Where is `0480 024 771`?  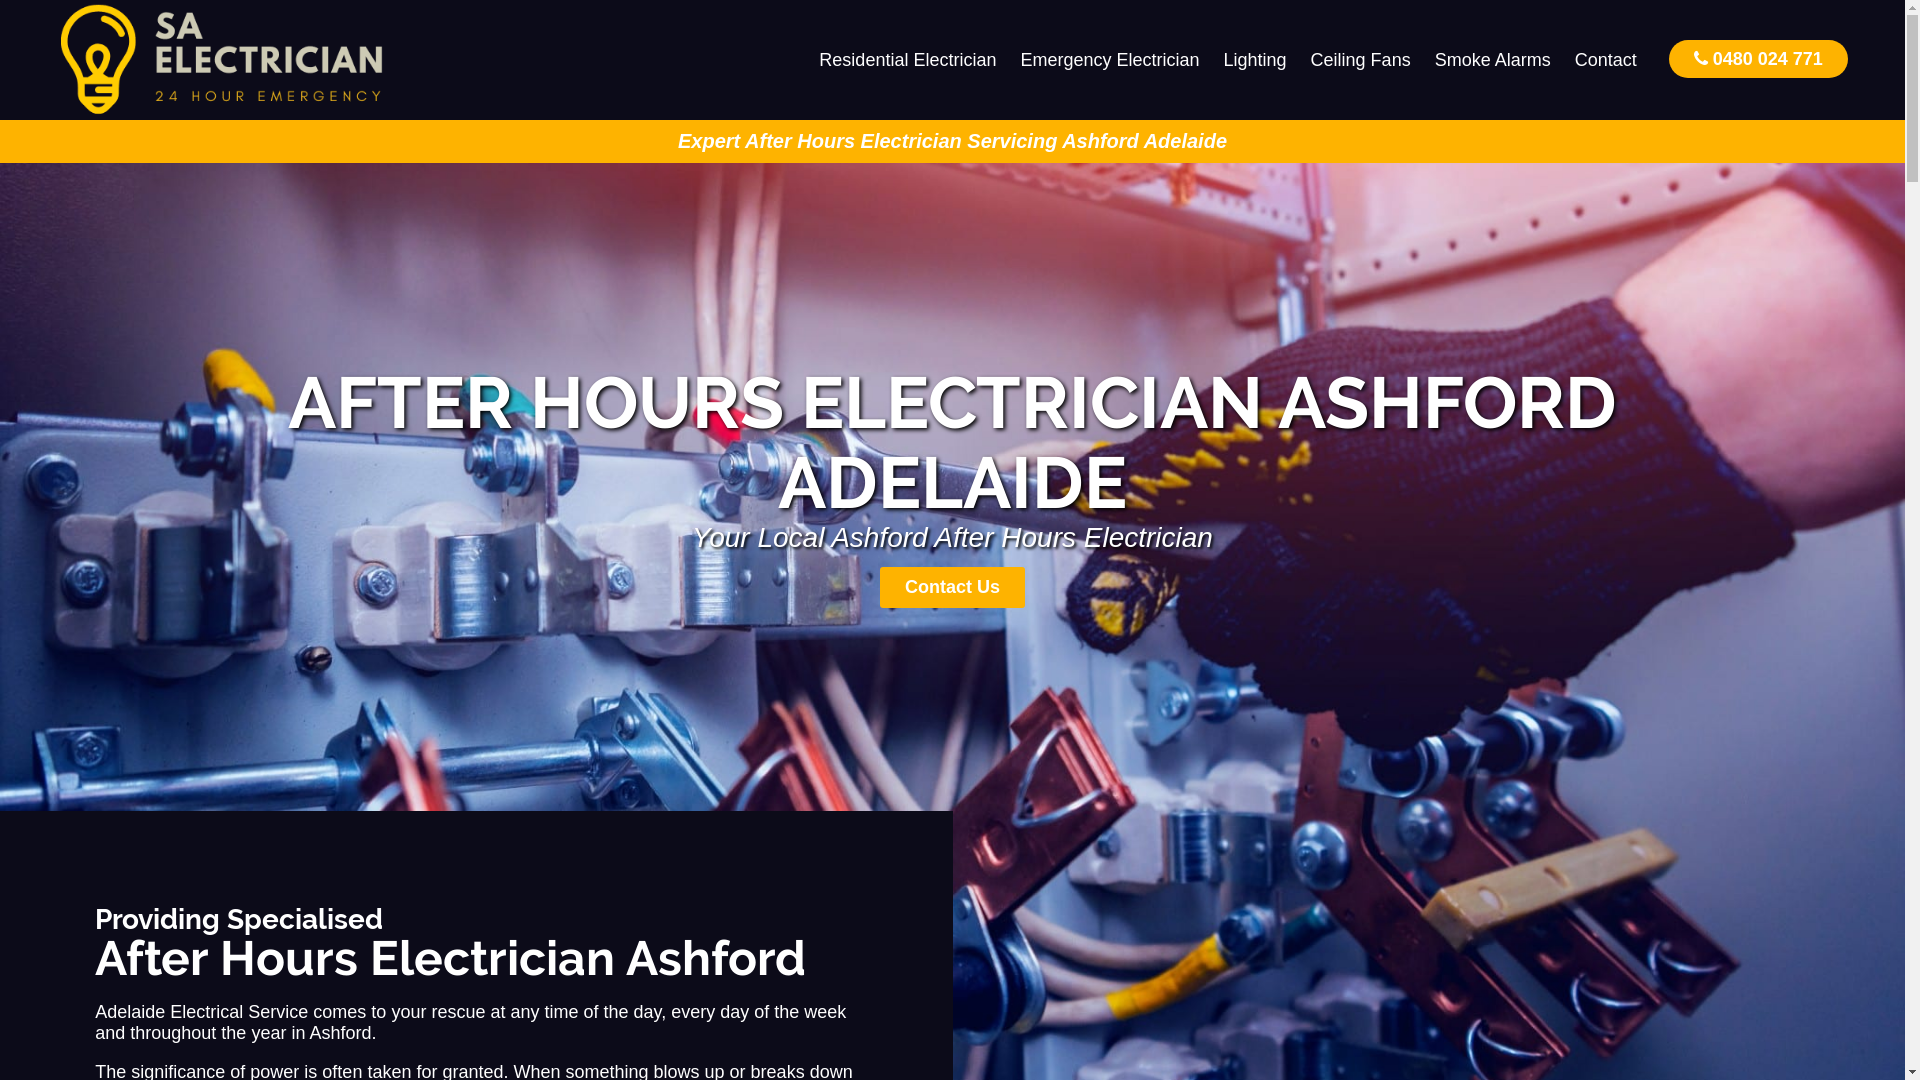 0480 024 771 is located at coordinates (1758, 58).